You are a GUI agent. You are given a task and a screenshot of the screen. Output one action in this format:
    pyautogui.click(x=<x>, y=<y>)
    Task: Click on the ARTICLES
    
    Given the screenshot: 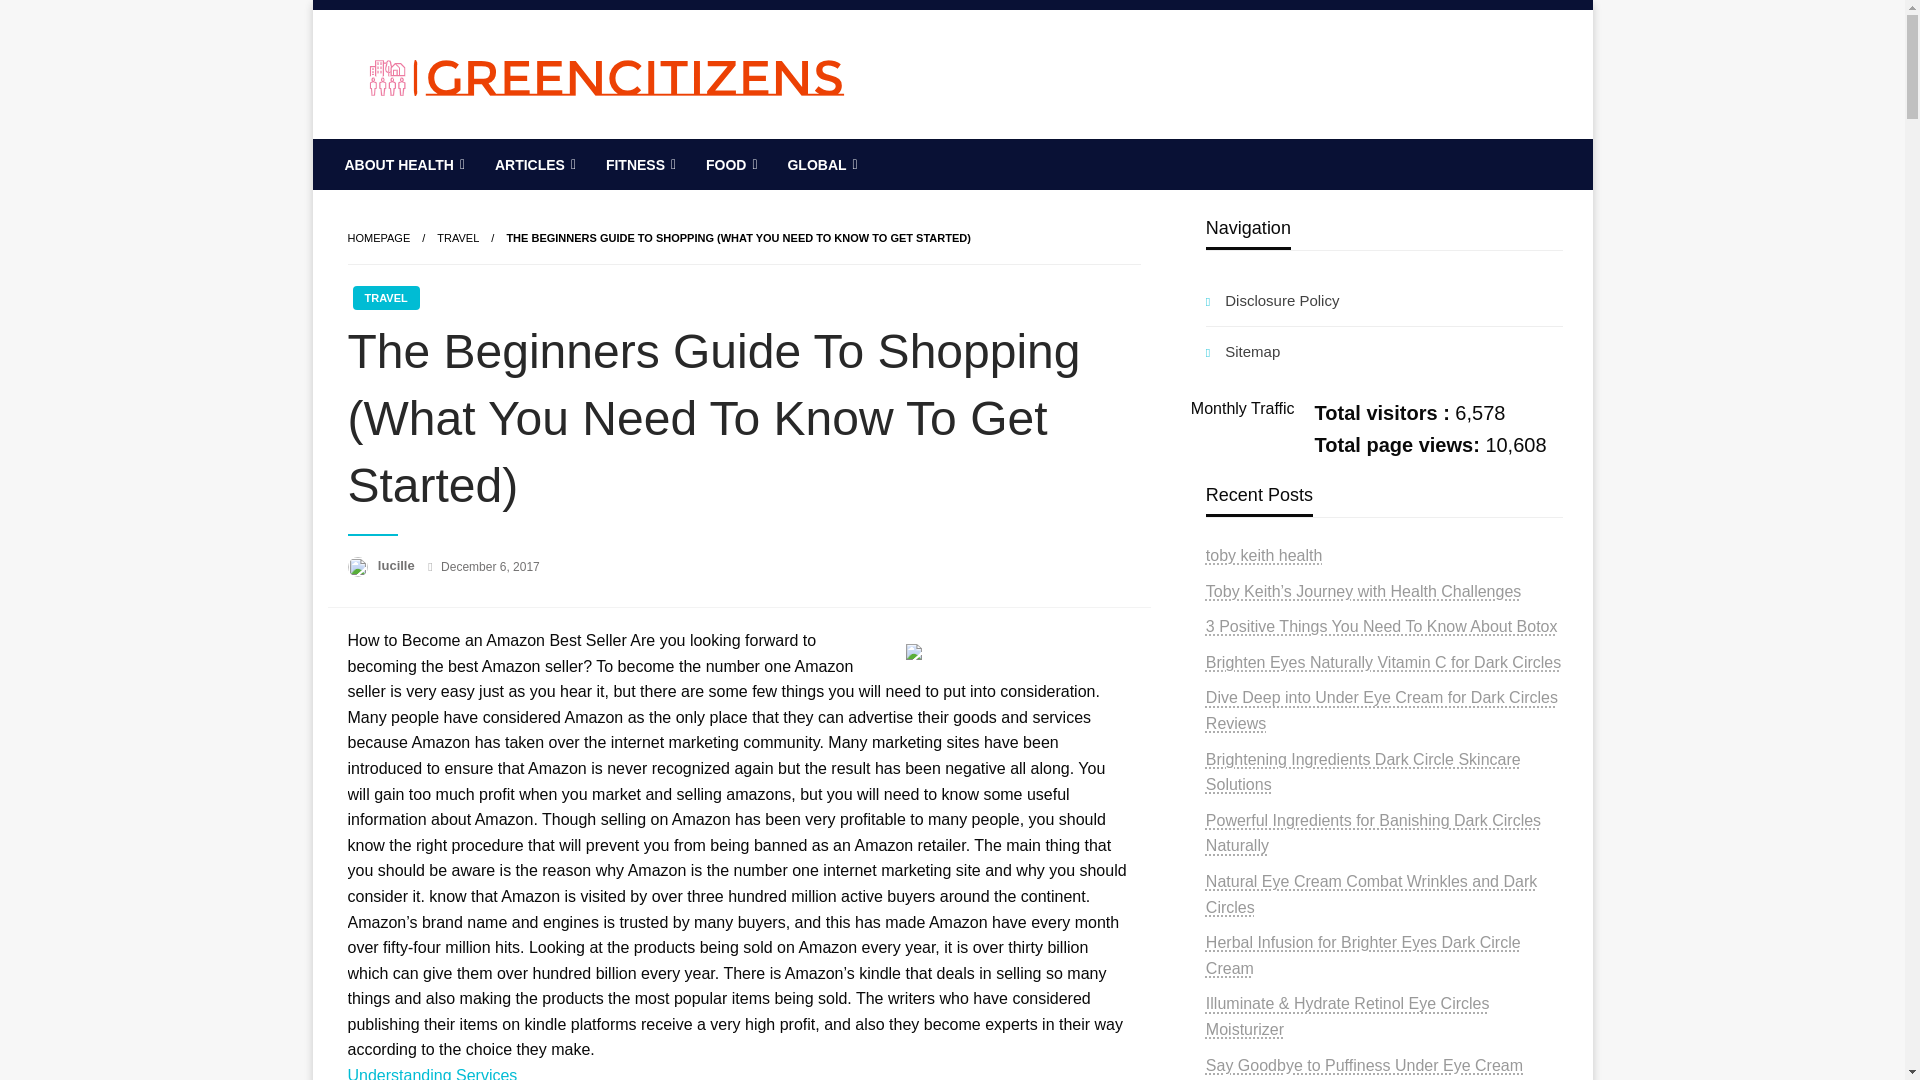 What is the action you would take?
    pyautogui.click(x=534, y=165)
    